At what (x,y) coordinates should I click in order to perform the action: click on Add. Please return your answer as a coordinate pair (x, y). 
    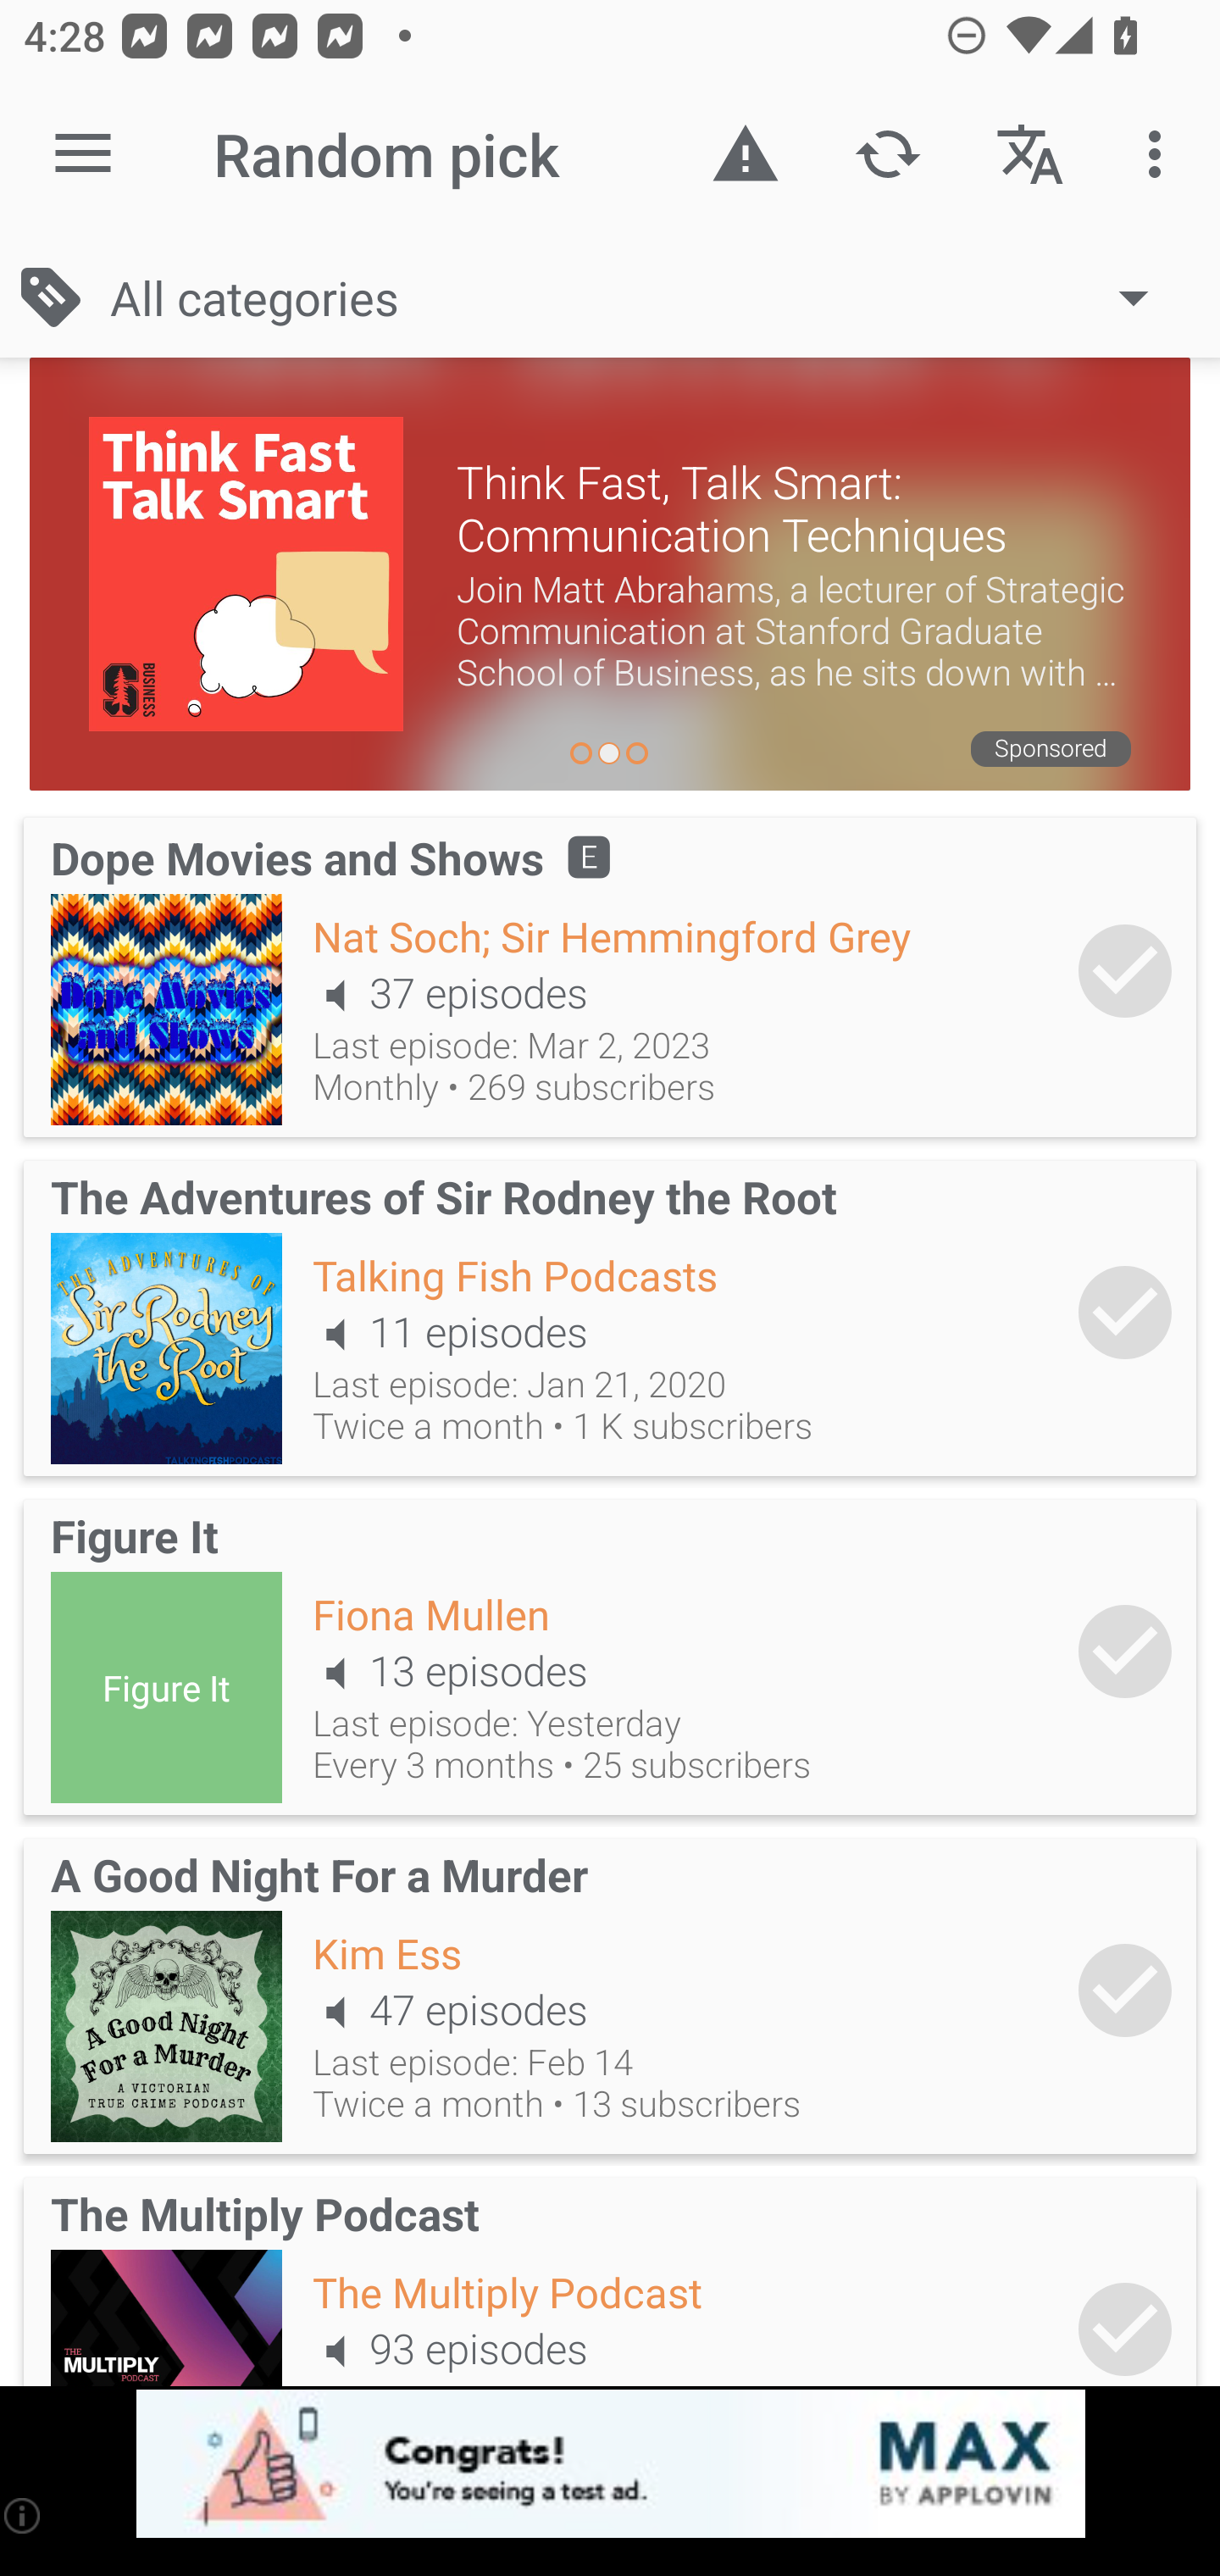
    Looking at the image, I should click on (1125, 1651).